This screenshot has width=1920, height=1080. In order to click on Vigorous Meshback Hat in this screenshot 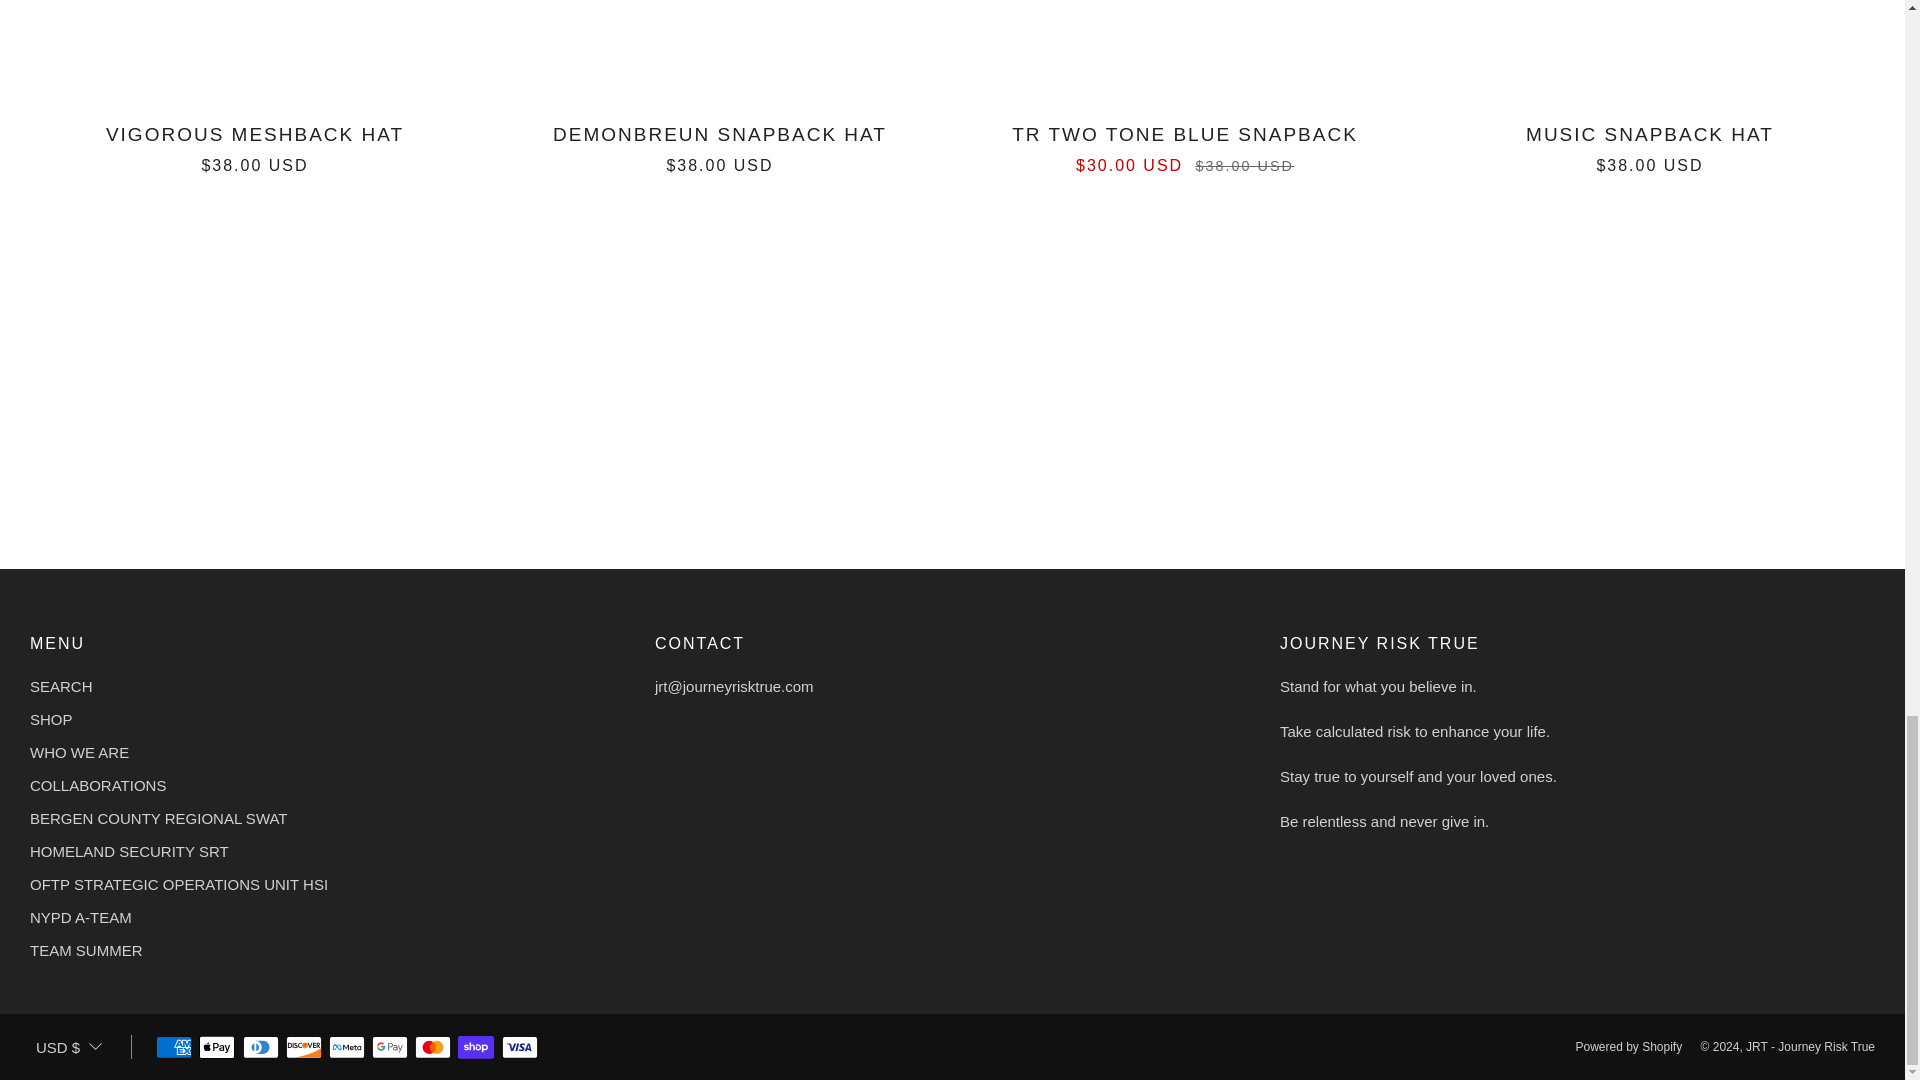, I will do `click(255, 145)`.